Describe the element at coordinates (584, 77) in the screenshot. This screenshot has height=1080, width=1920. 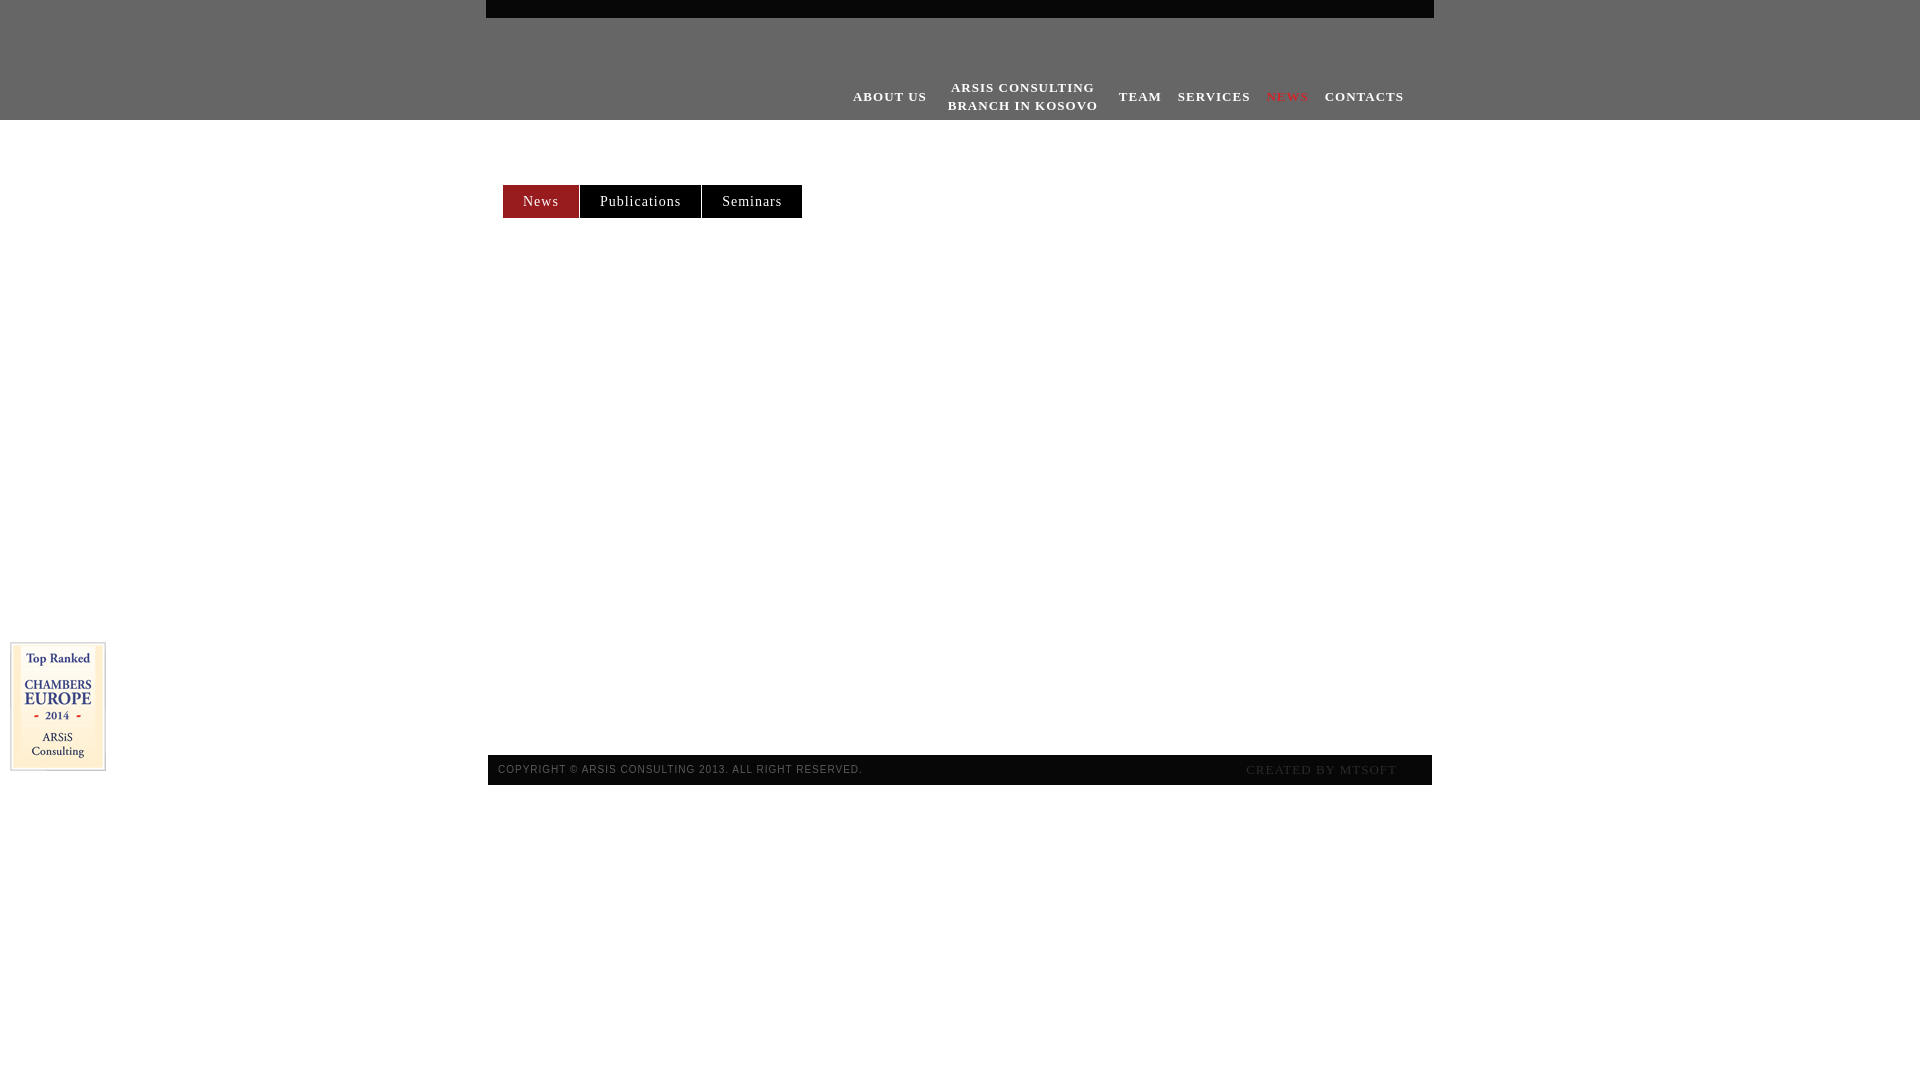
I see `ARSIS Consulting` at that location.